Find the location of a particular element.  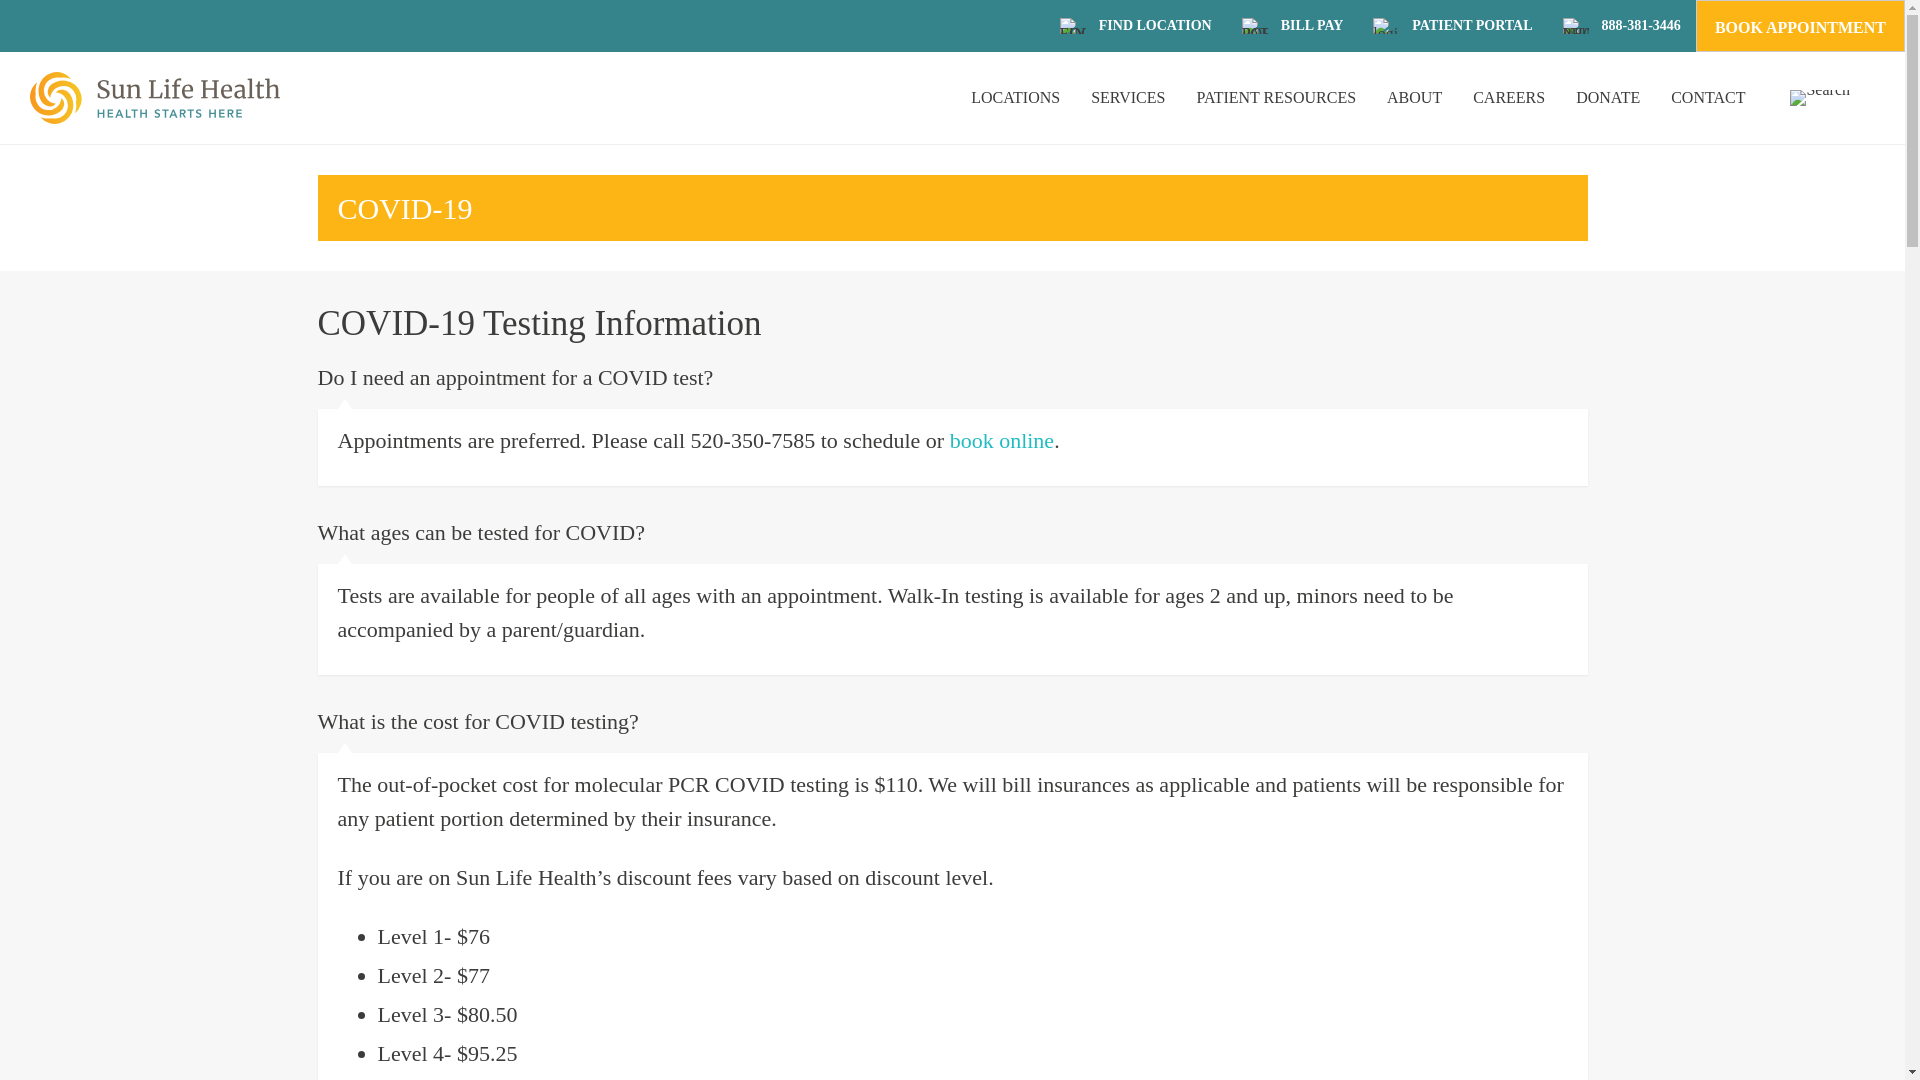

FIND LOCATION is located at coordinates (1072, 26).